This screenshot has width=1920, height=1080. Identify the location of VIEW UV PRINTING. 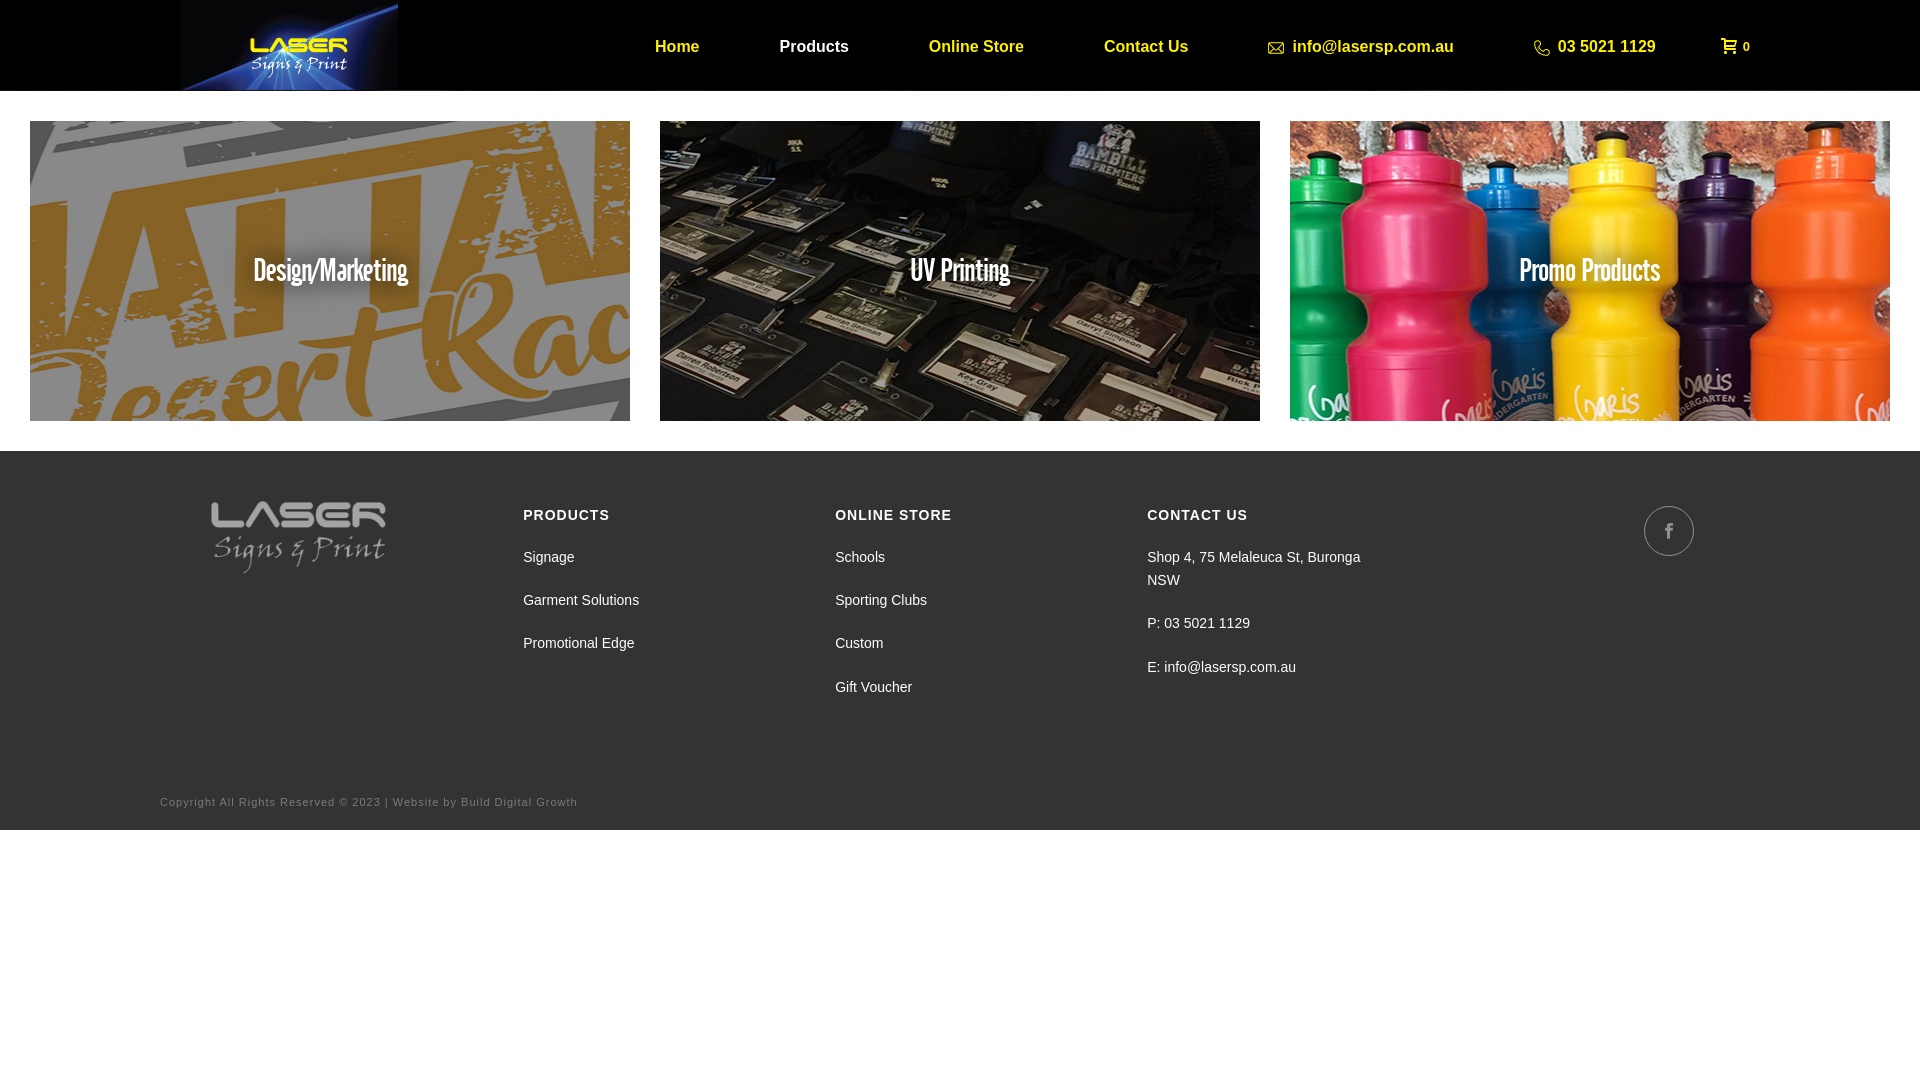
(960, 293).